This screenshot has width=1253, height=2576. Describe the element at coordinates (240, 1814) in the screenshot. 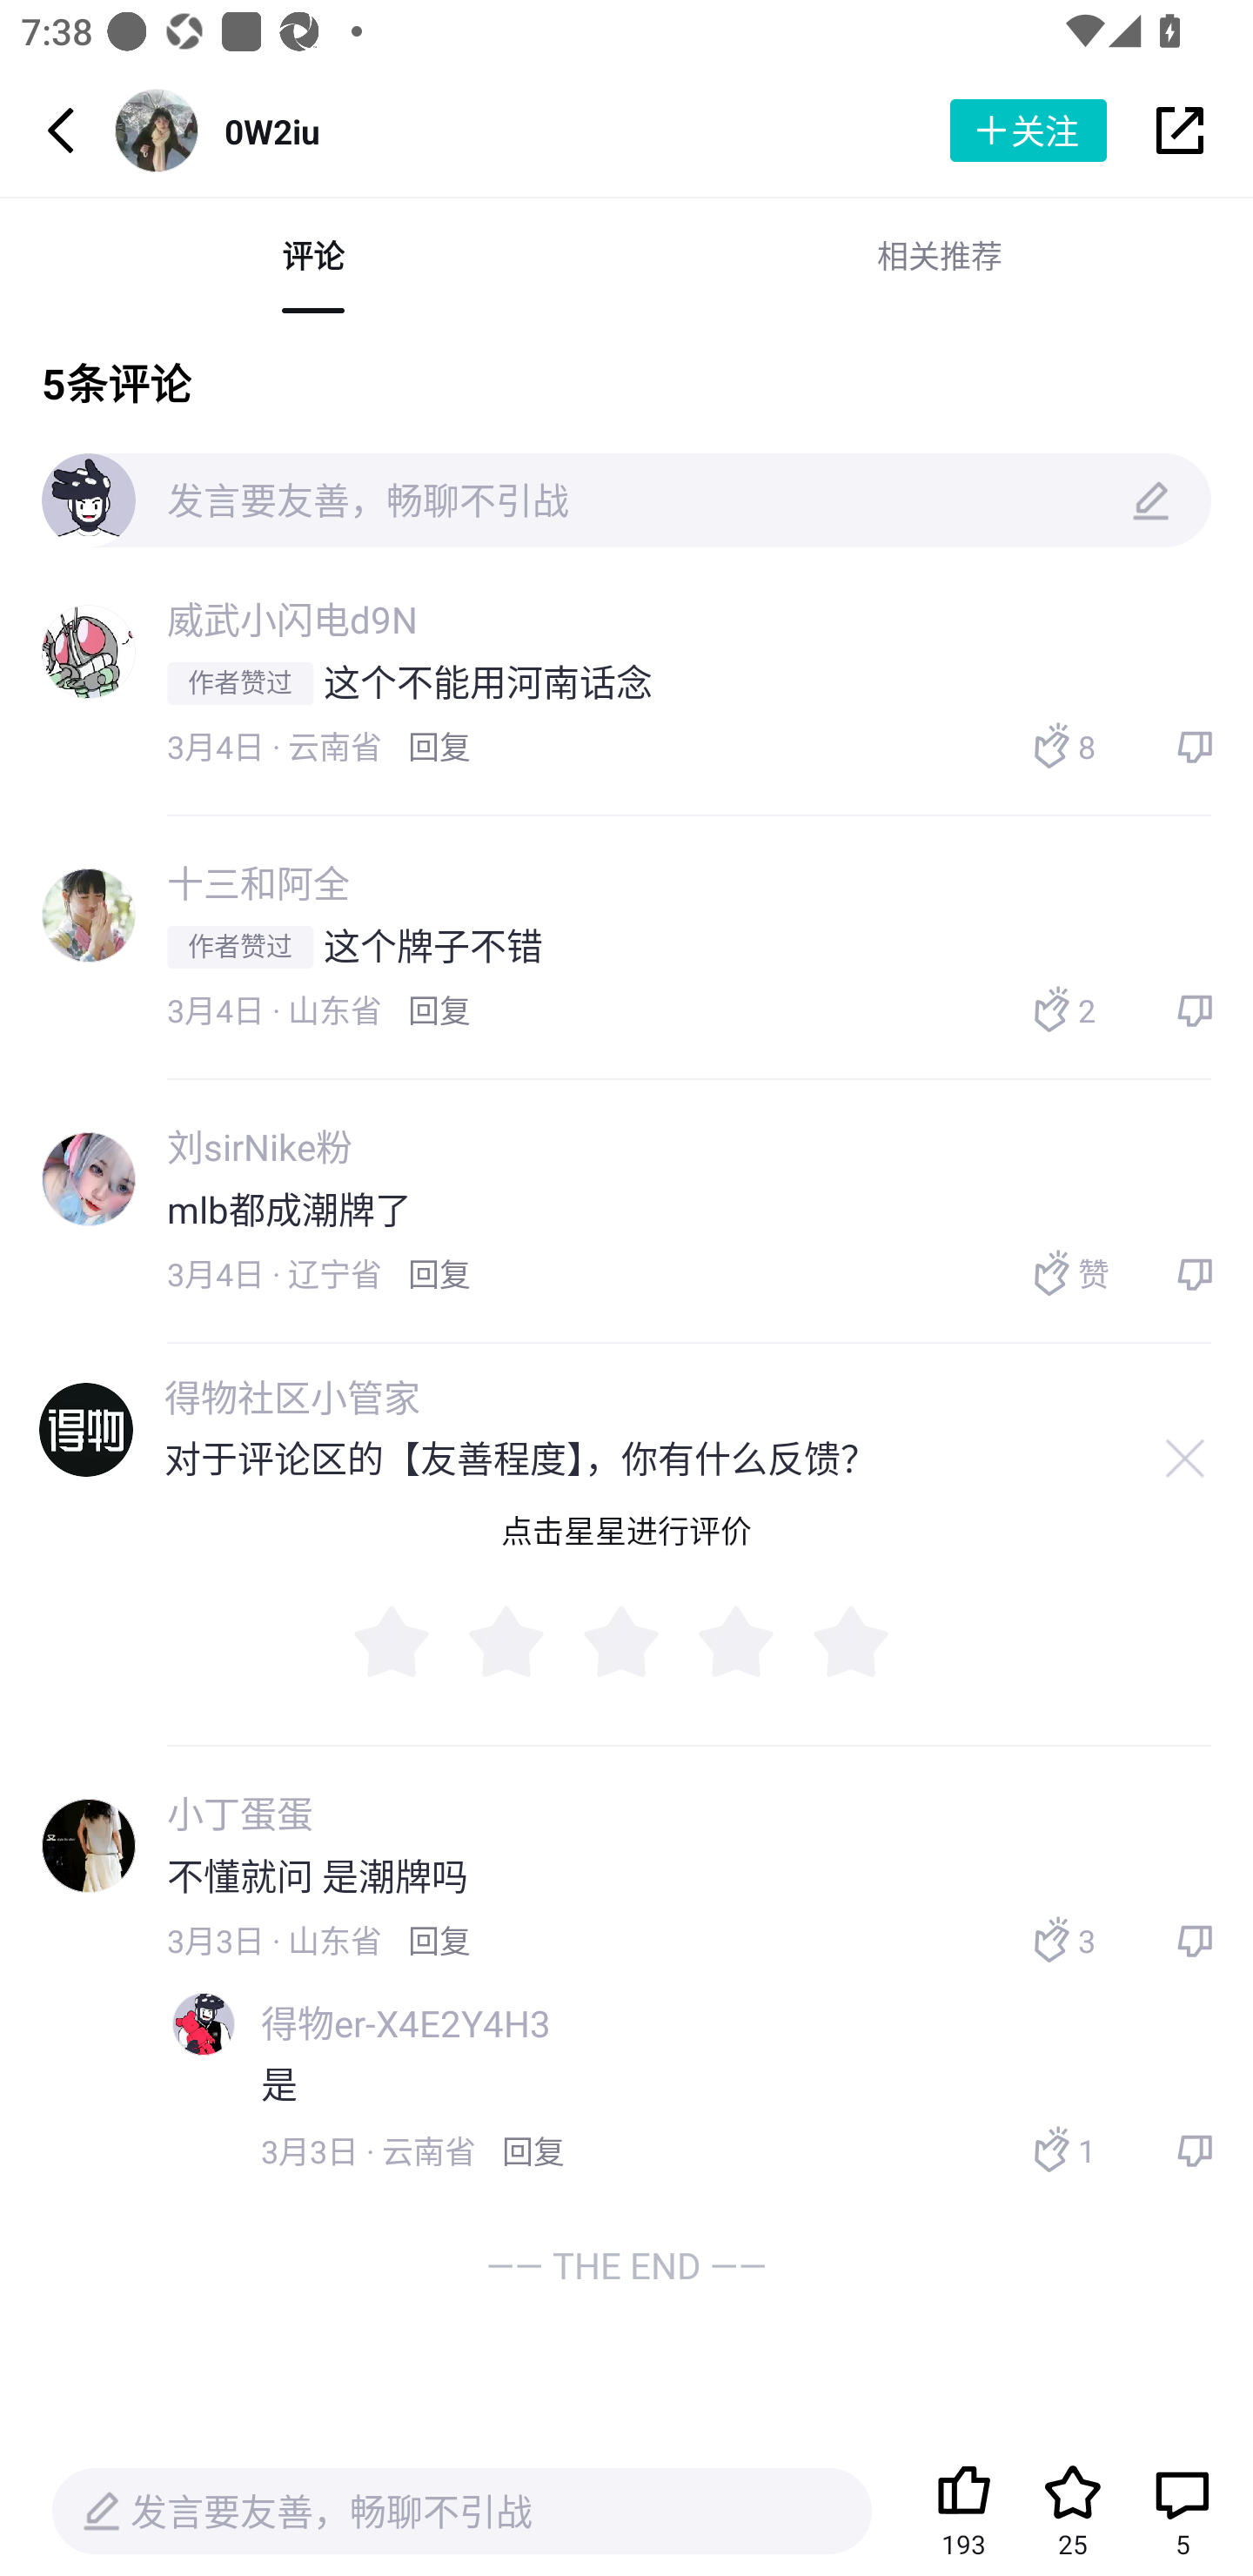

I see `小丁蛋蛋` at that location.